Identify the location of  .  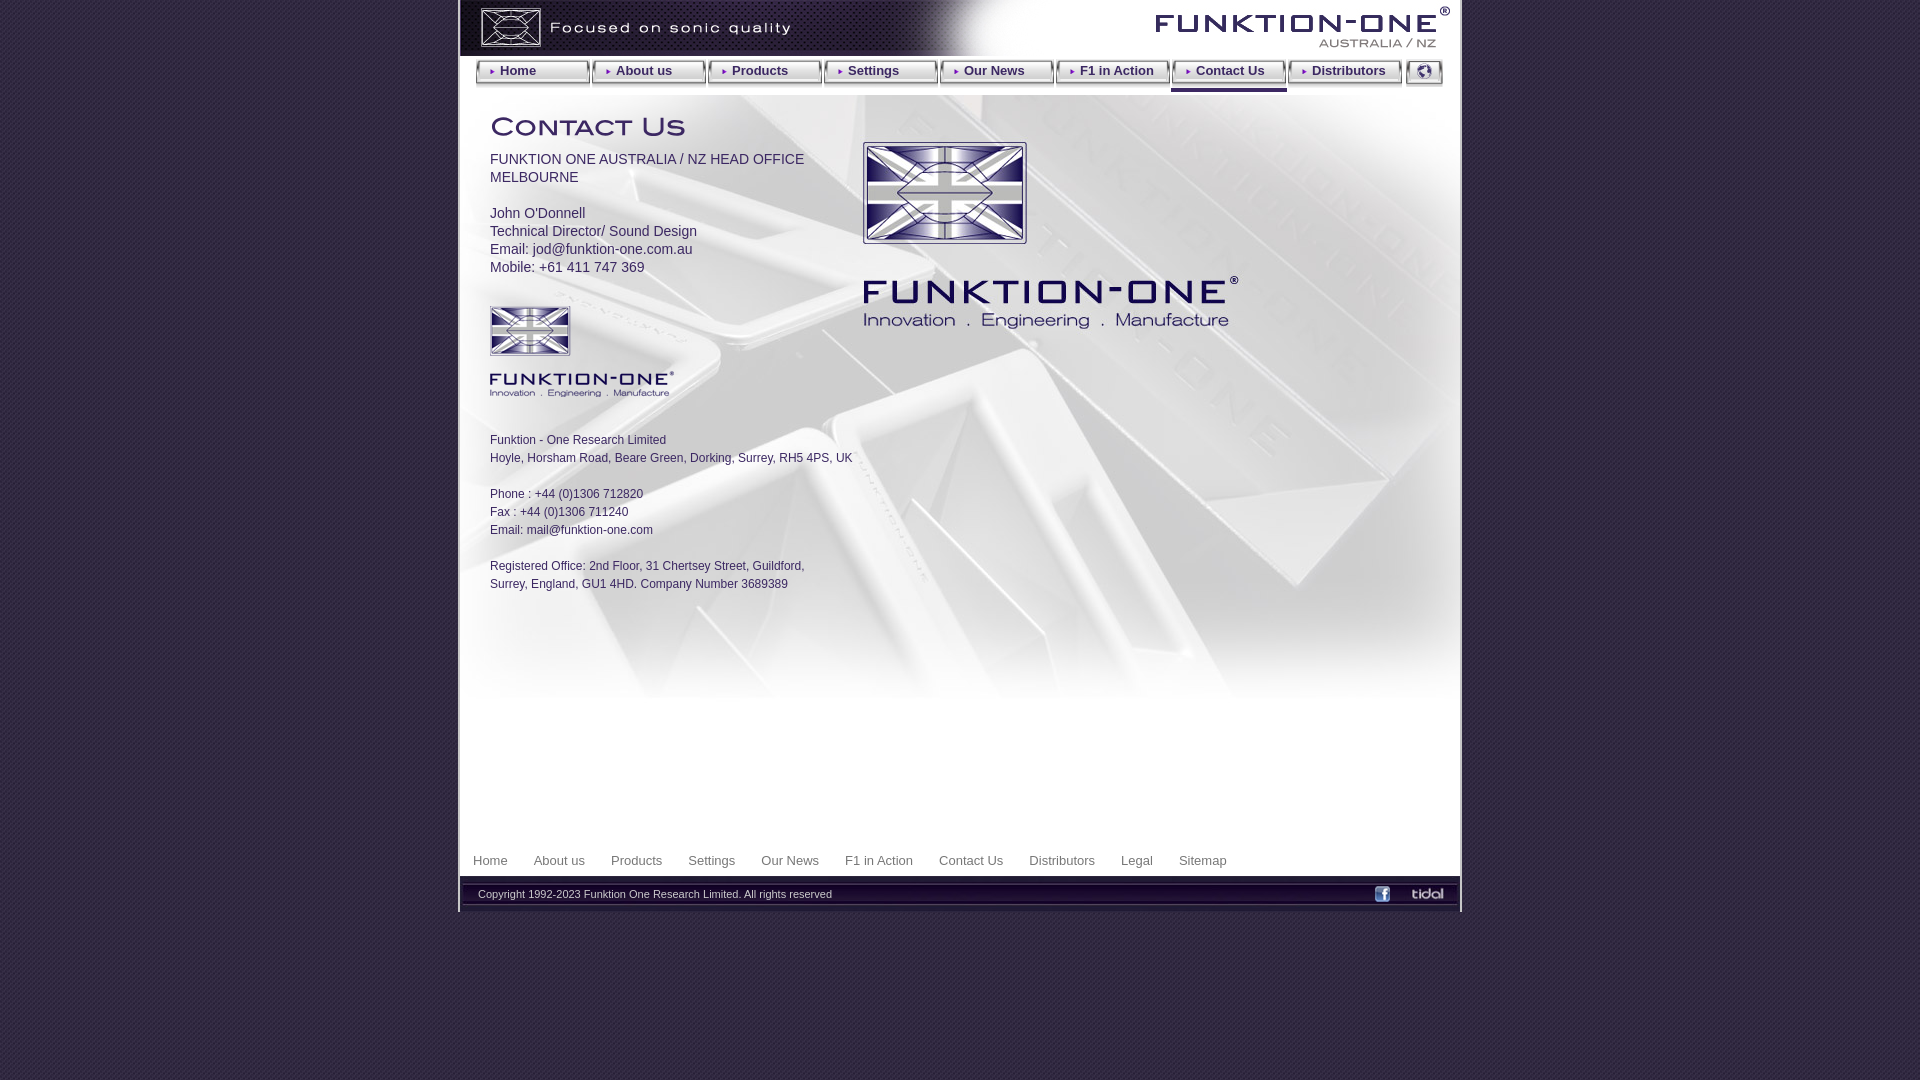
(1429, 892).